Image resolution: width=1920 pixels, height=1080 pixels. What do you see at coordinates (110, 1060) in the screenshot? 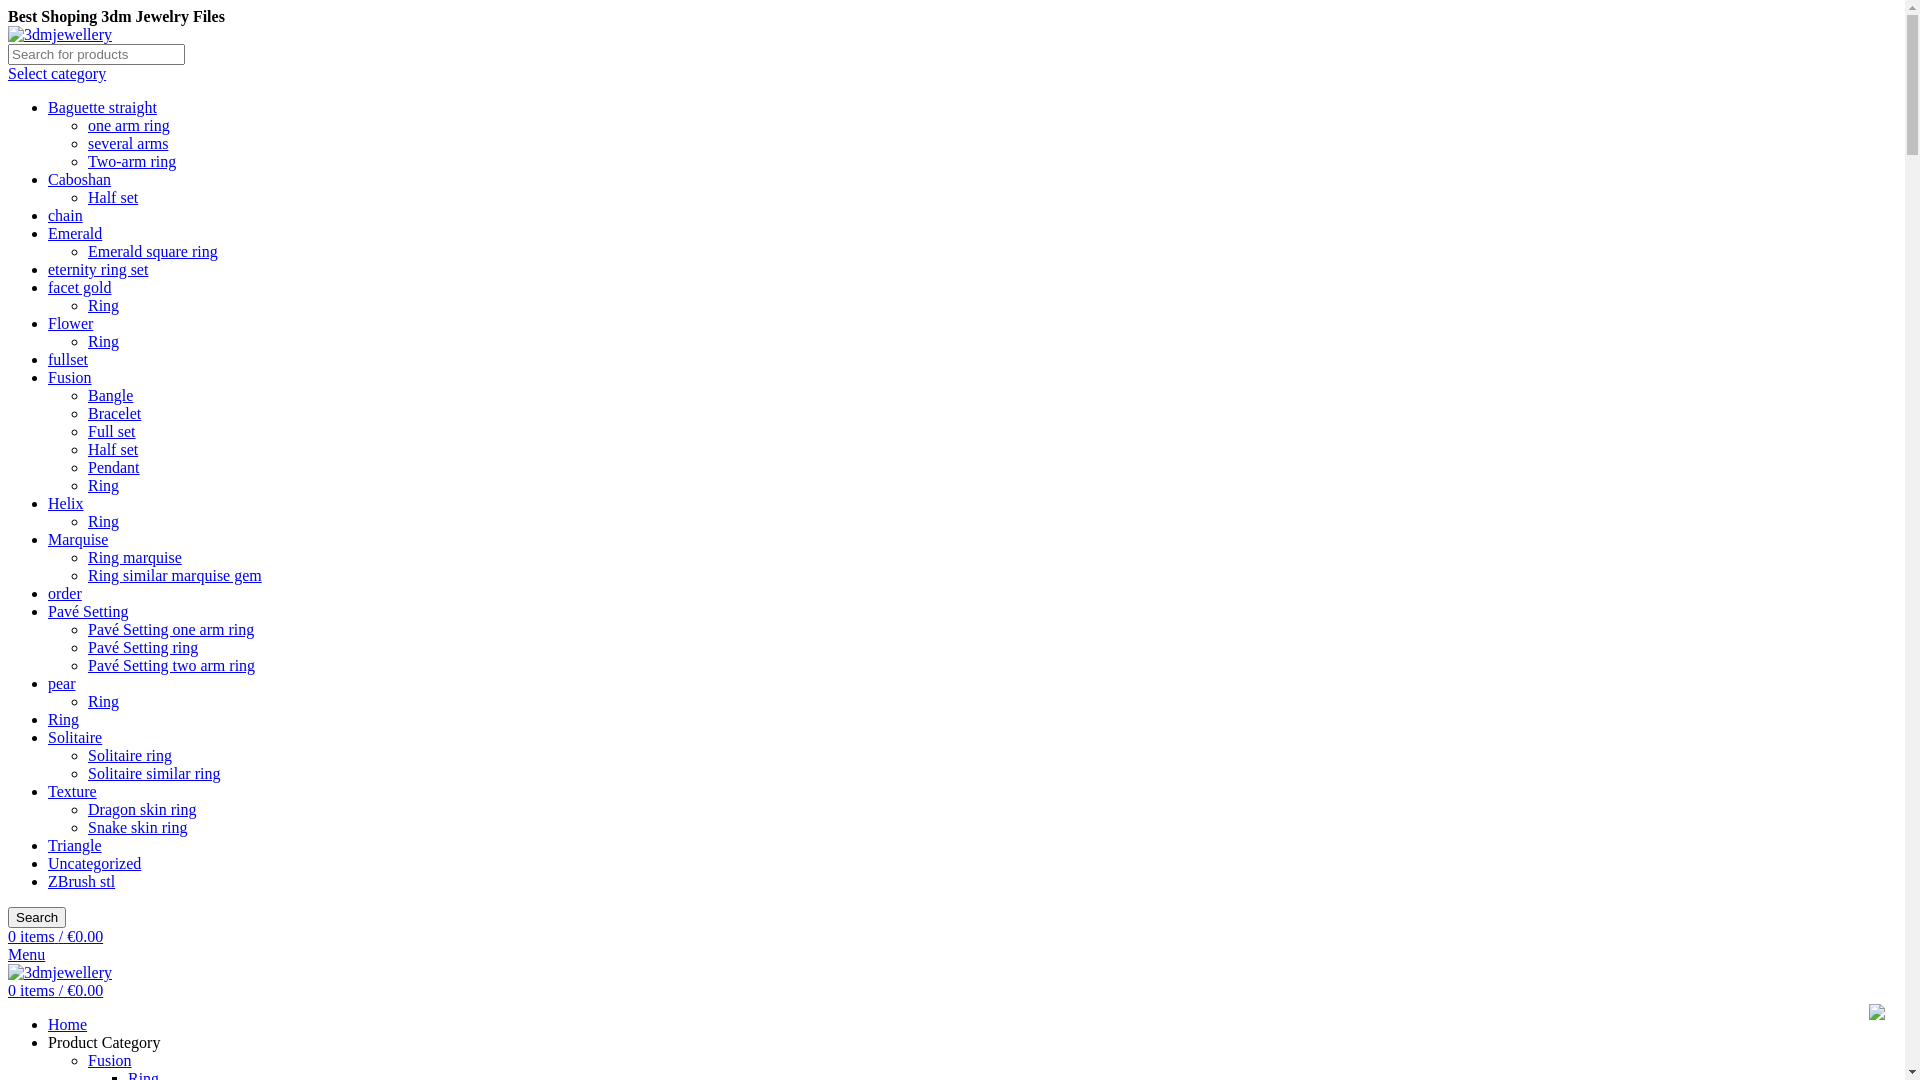
I see `Fusion` at bounding box center [110, 1060].